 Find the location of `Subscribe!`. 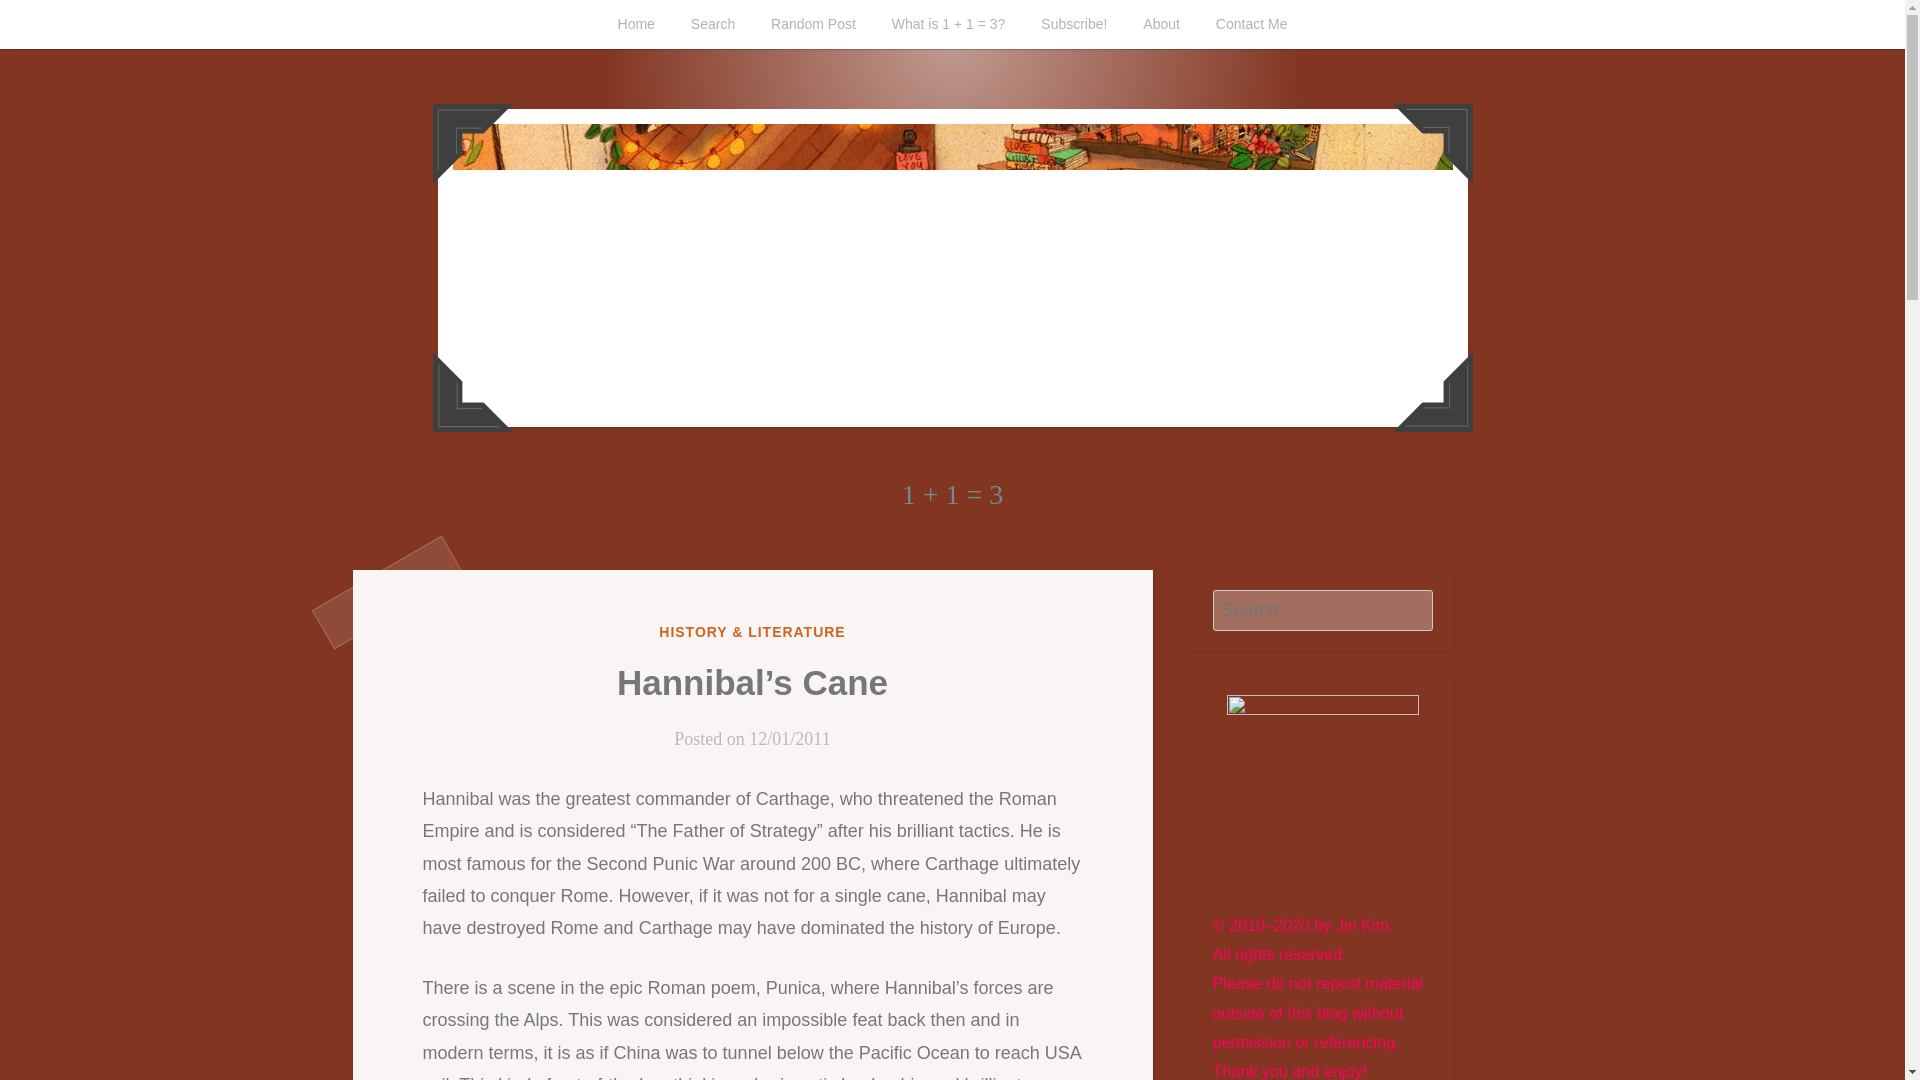

Subscribe! is located at coordinates (1074, 24).